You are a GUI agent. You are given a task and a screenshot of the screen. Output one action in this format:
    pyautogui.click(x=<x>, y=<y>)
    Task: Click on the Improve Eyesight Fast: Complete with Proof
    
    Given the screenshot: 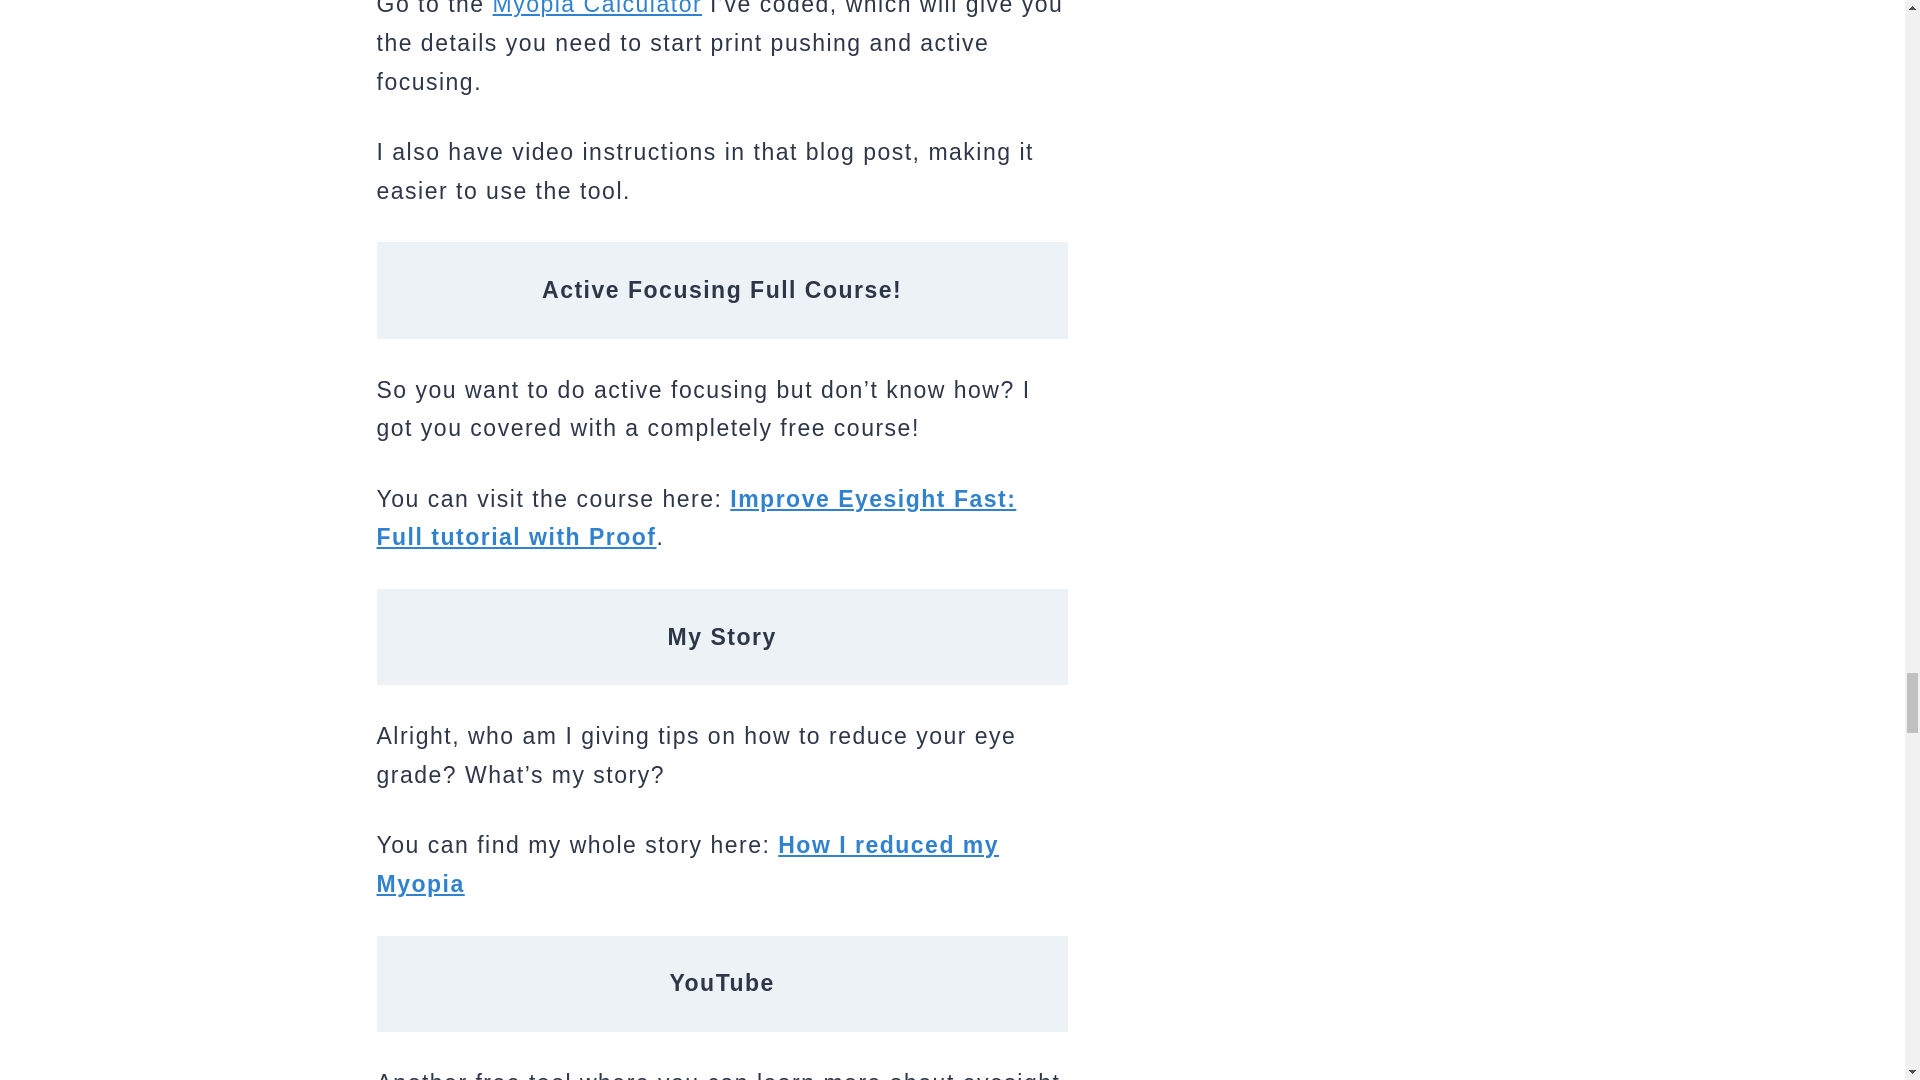 What is the action you would take?
    pyautogui.click(x=696, y=518)
    